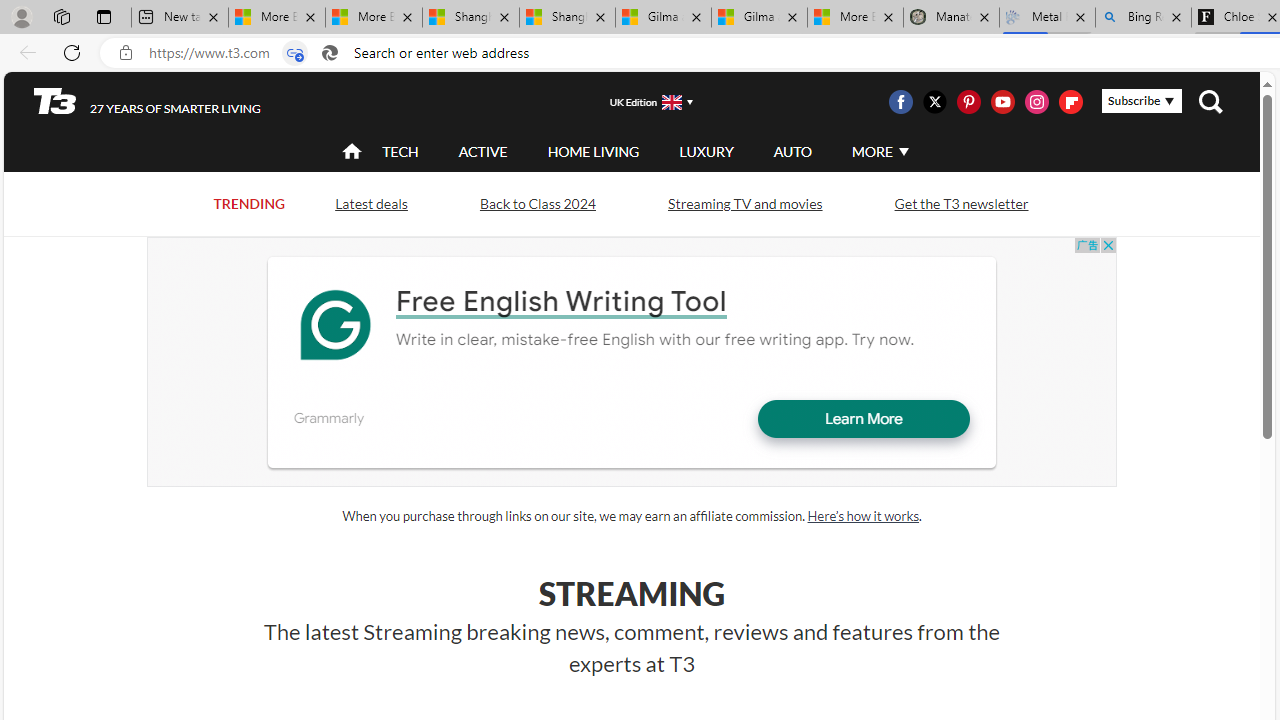 The width and height of the screenshot is (1280, 720). Describe the element at coordinates (1070, 102) in the screenshot. I see `Visit us on Flipboard` at that location.